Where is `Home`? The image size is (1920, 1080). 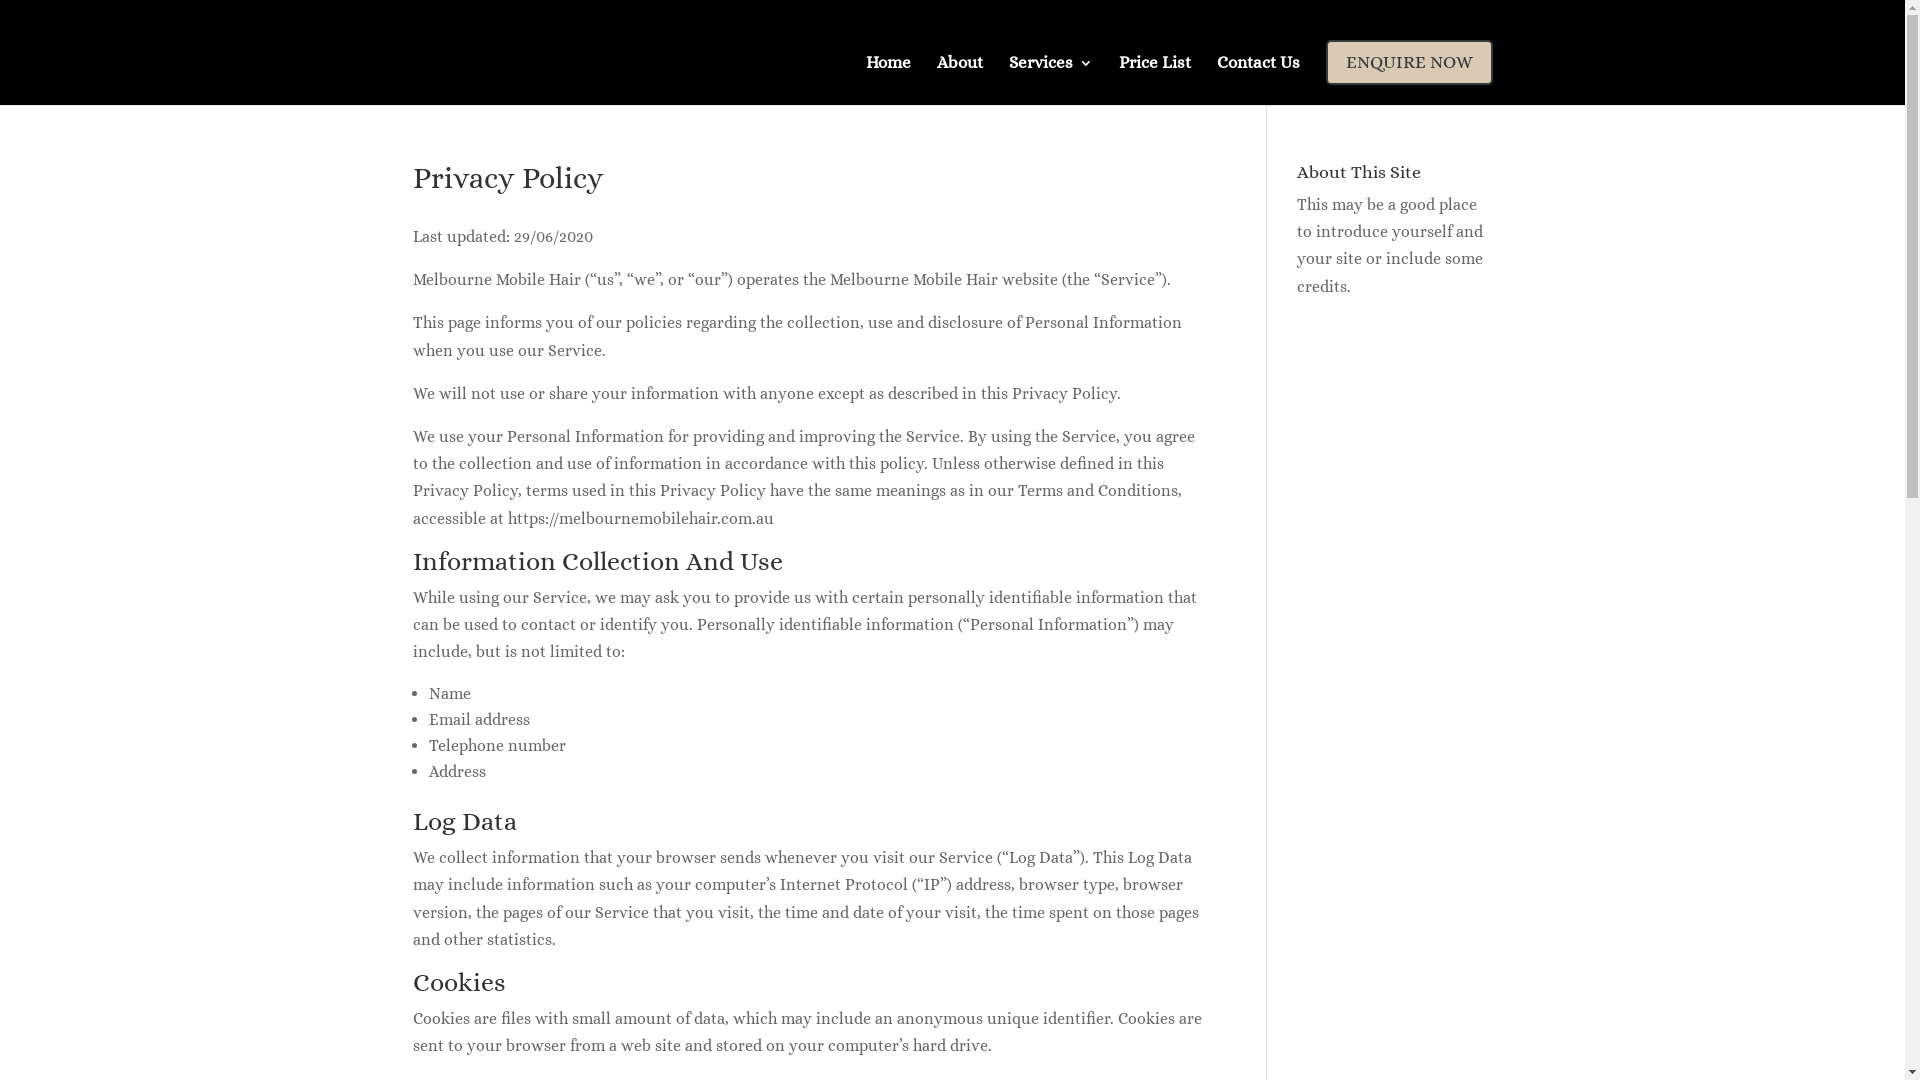
Home is located at coordinates (888, 73).